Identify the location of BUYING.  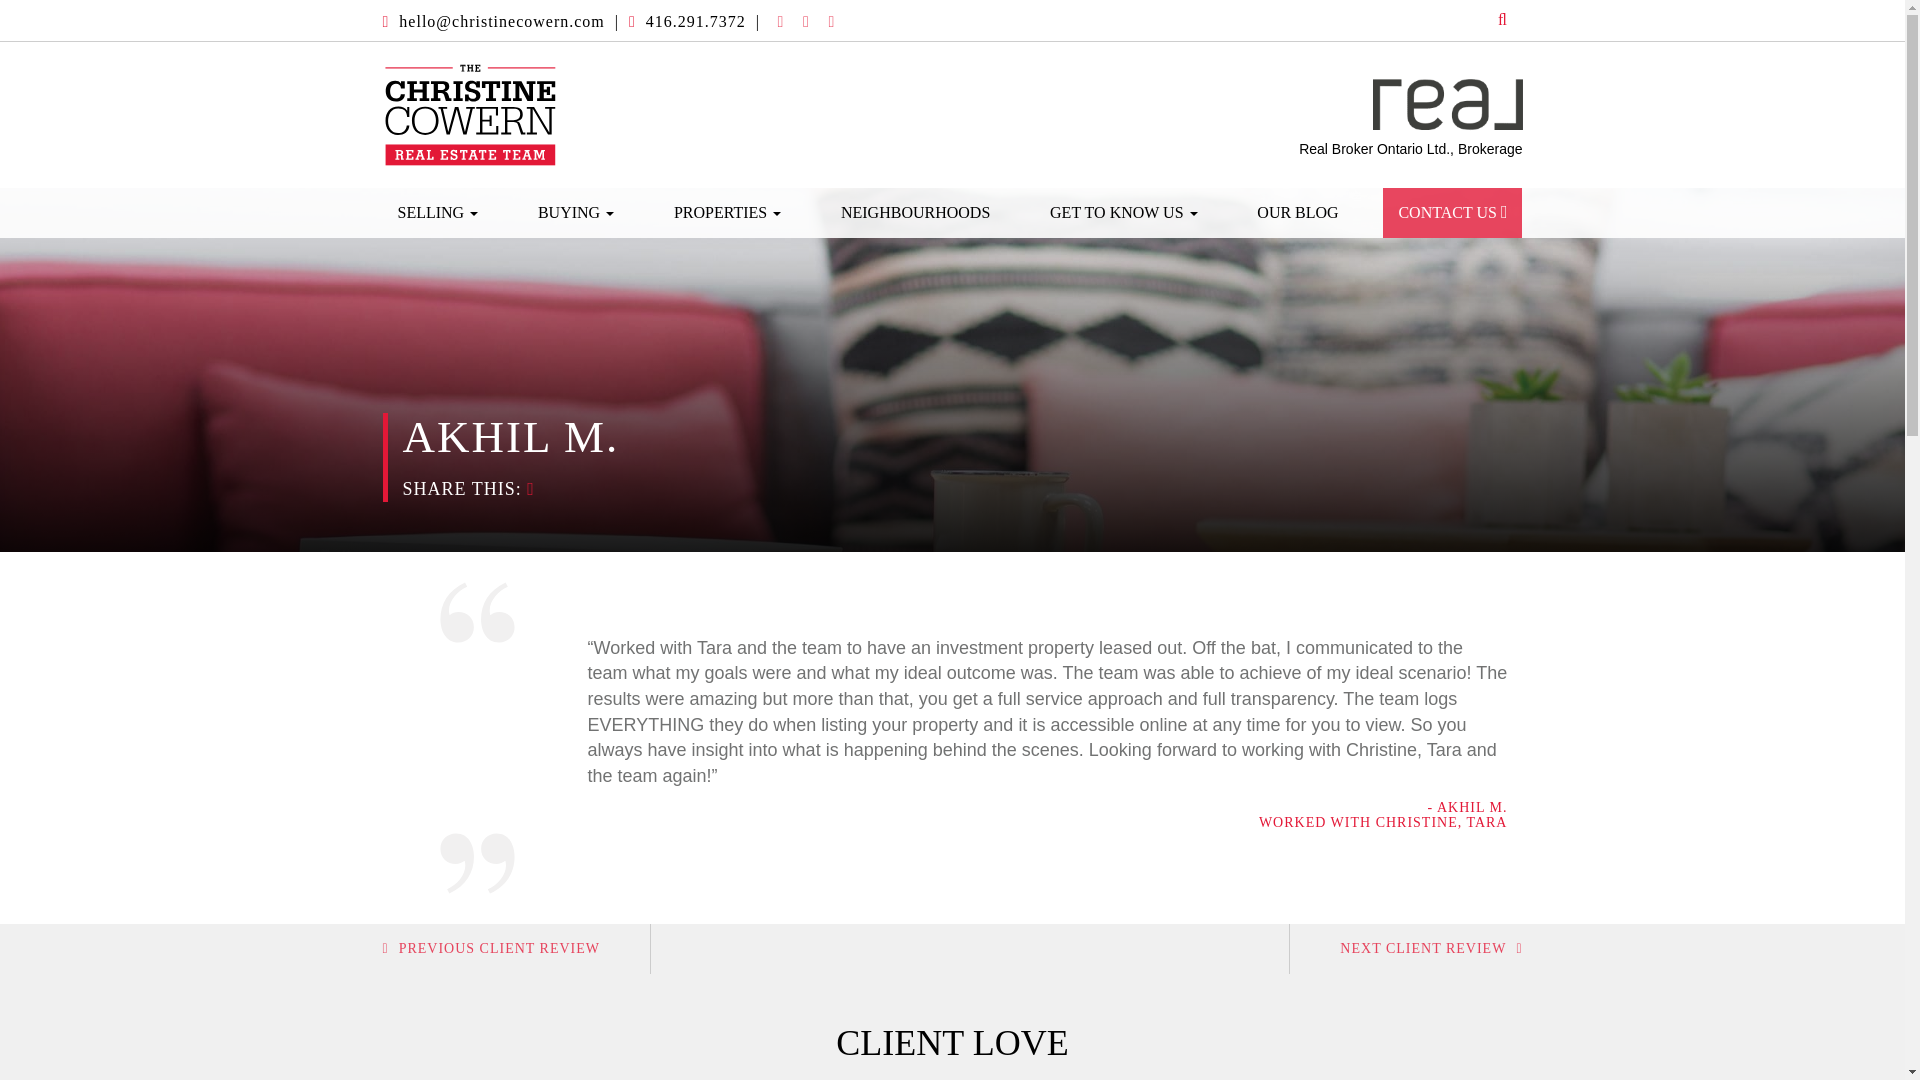
(576, 212).